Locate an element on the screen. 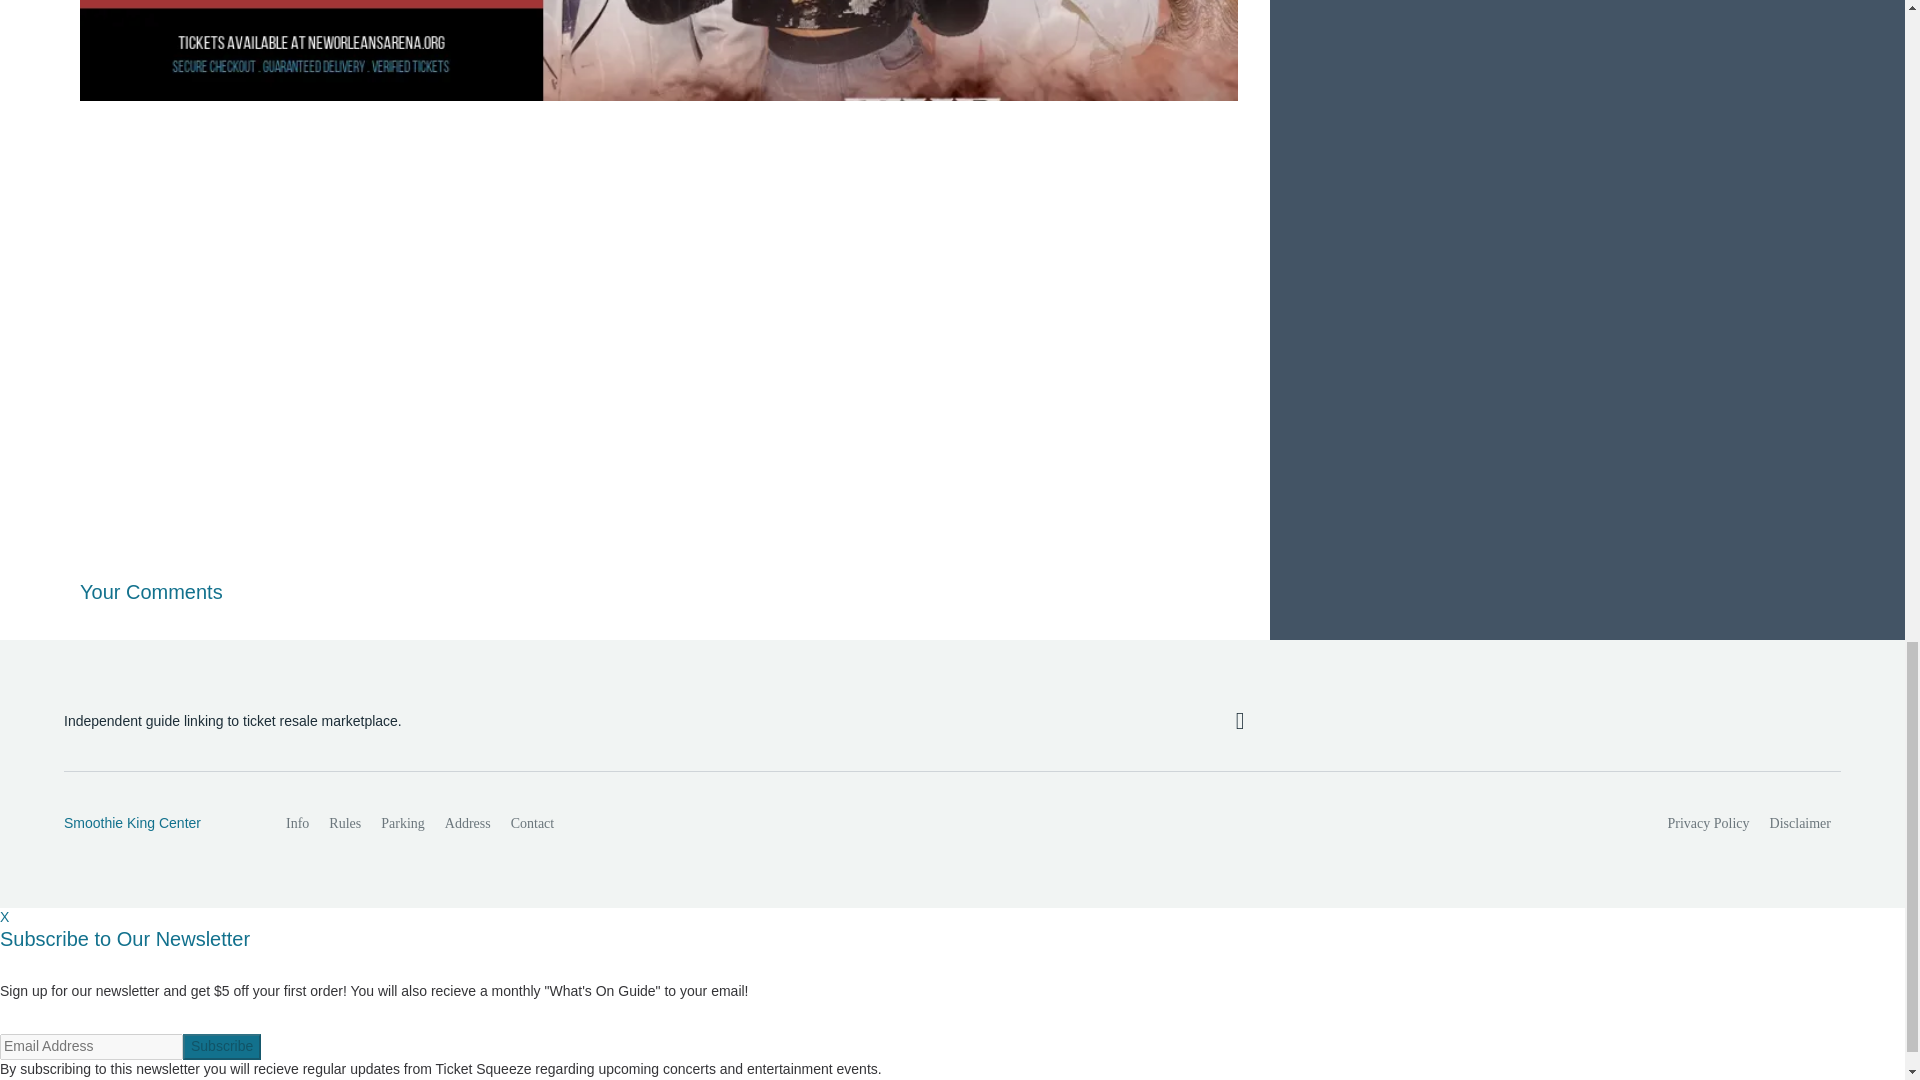  Privacy Policy is located at coordinates (1709, 823).